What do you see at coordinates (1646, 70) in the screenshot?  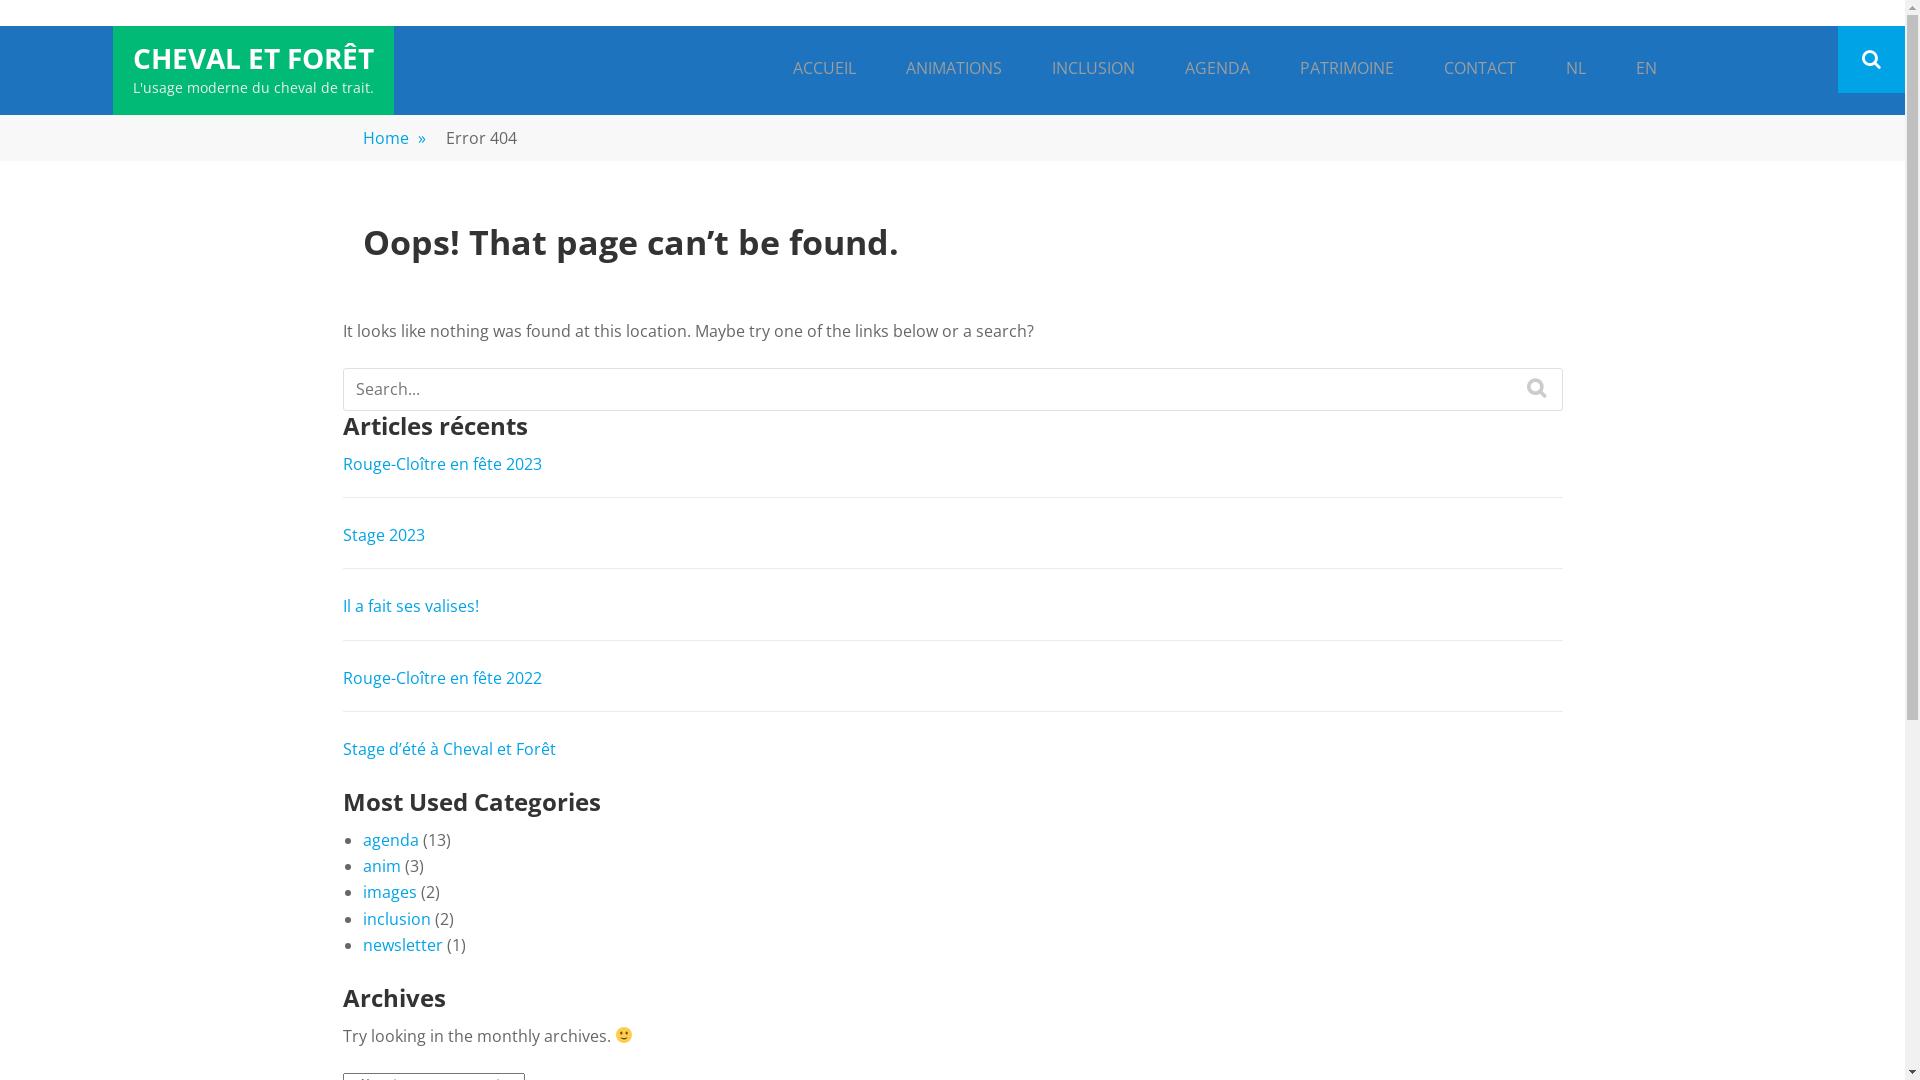 I see `EN` at bounding box center [1646, 70].